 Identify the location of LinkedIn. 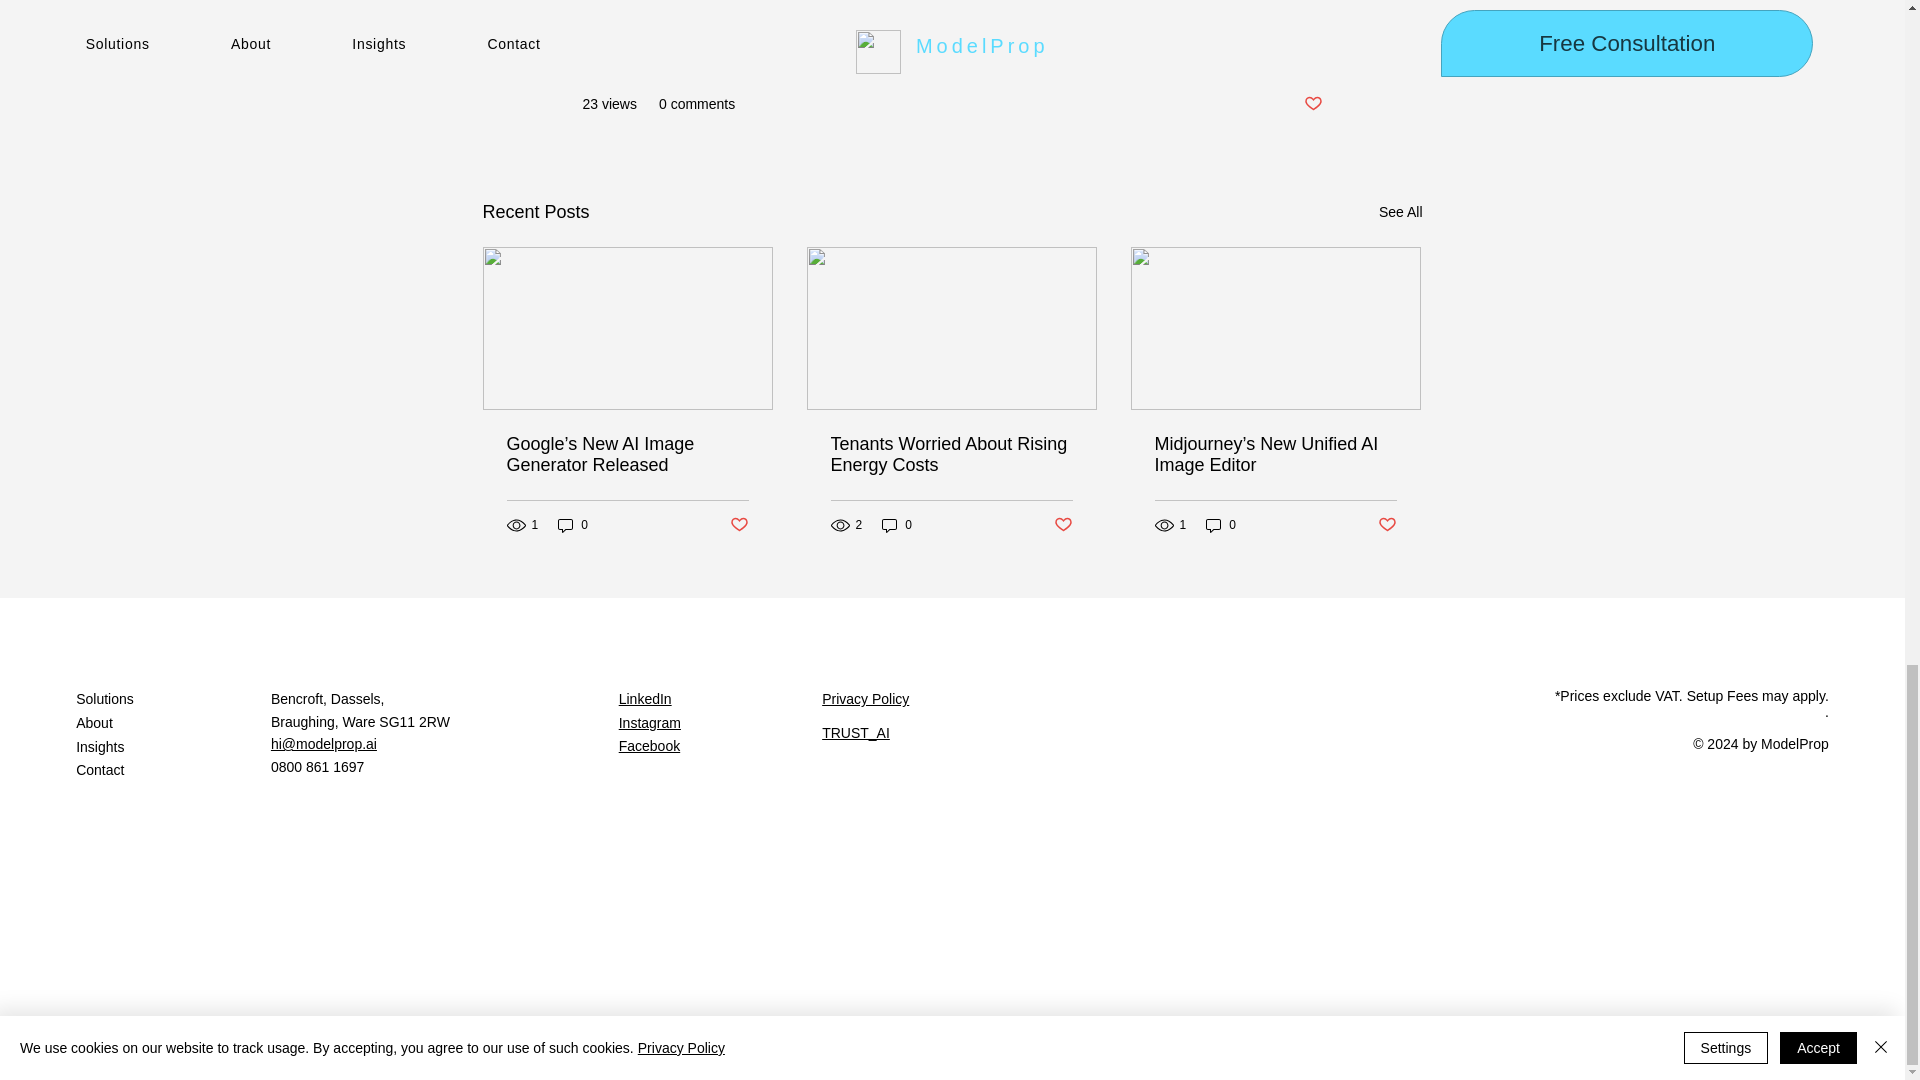
(645, 699).